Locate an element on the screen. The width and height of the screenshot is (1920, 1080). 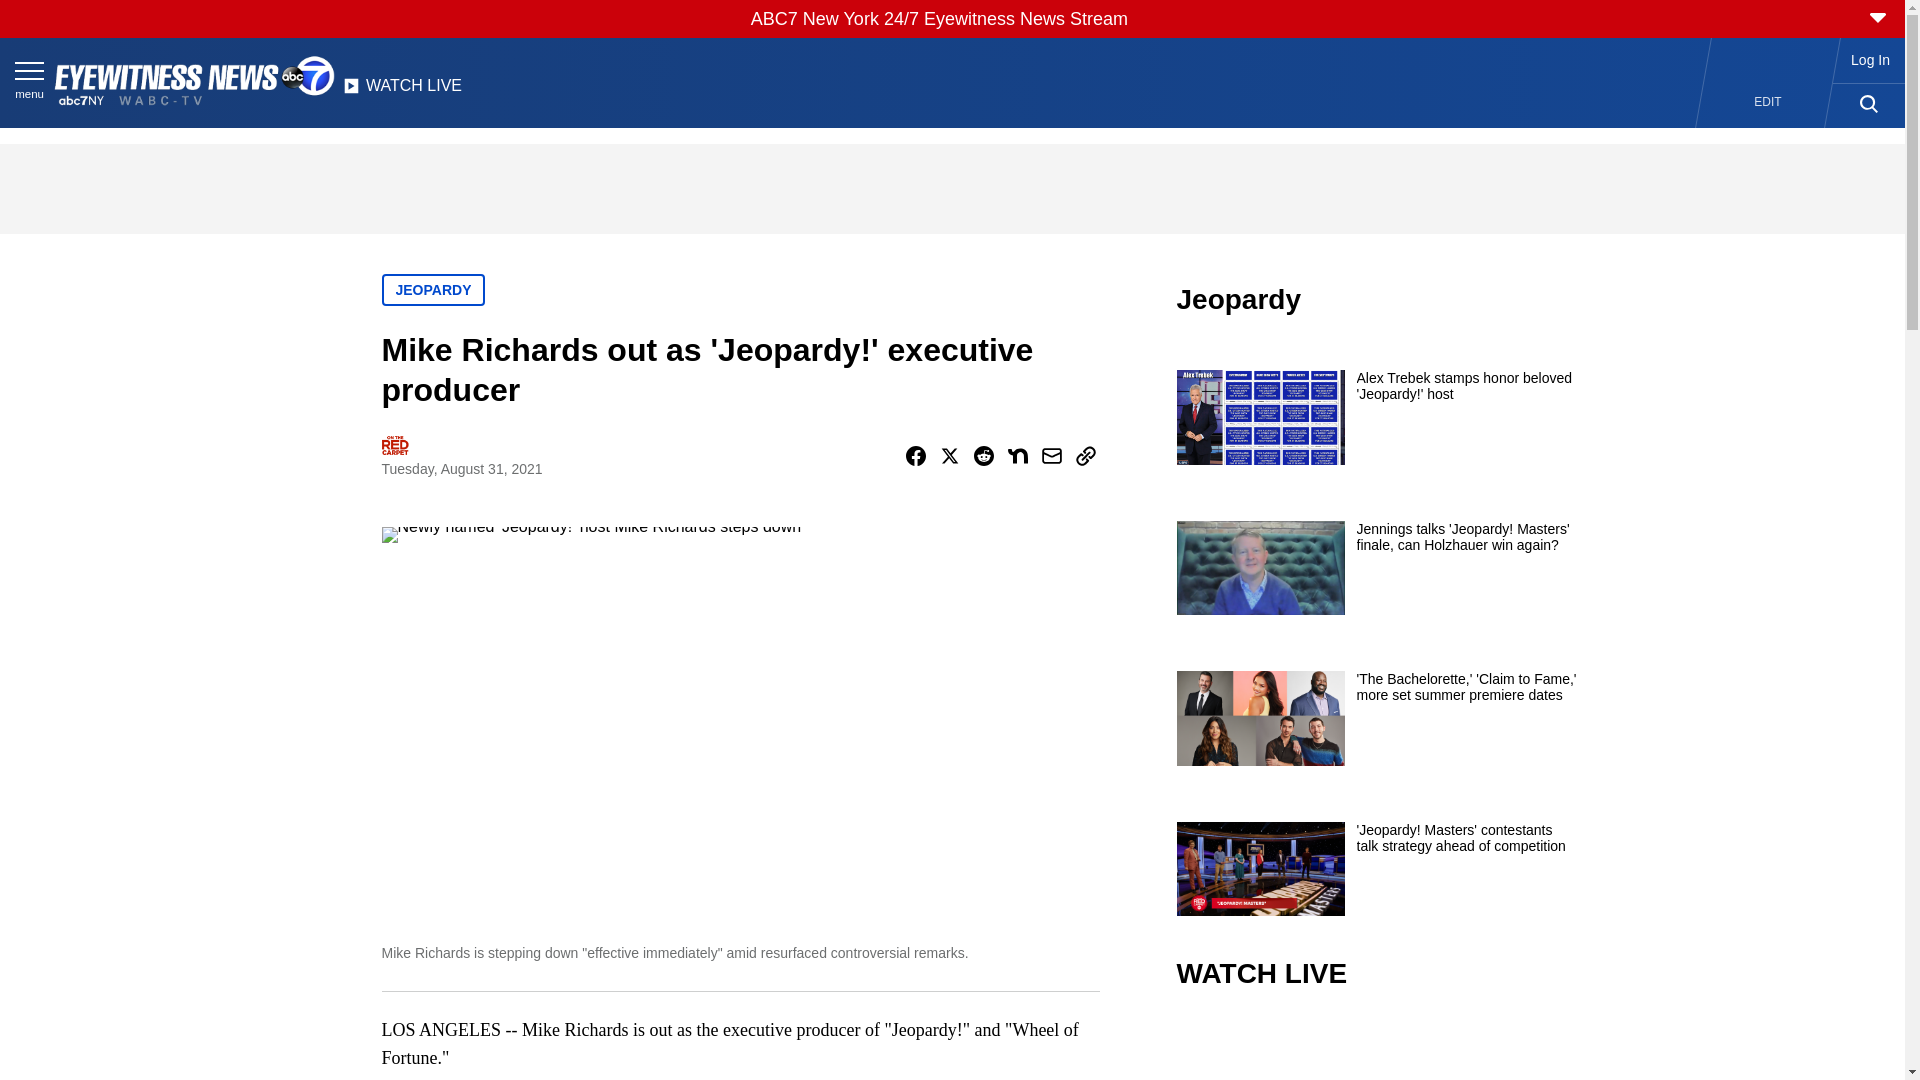
EDIT is located at coordinates (1768, 102).